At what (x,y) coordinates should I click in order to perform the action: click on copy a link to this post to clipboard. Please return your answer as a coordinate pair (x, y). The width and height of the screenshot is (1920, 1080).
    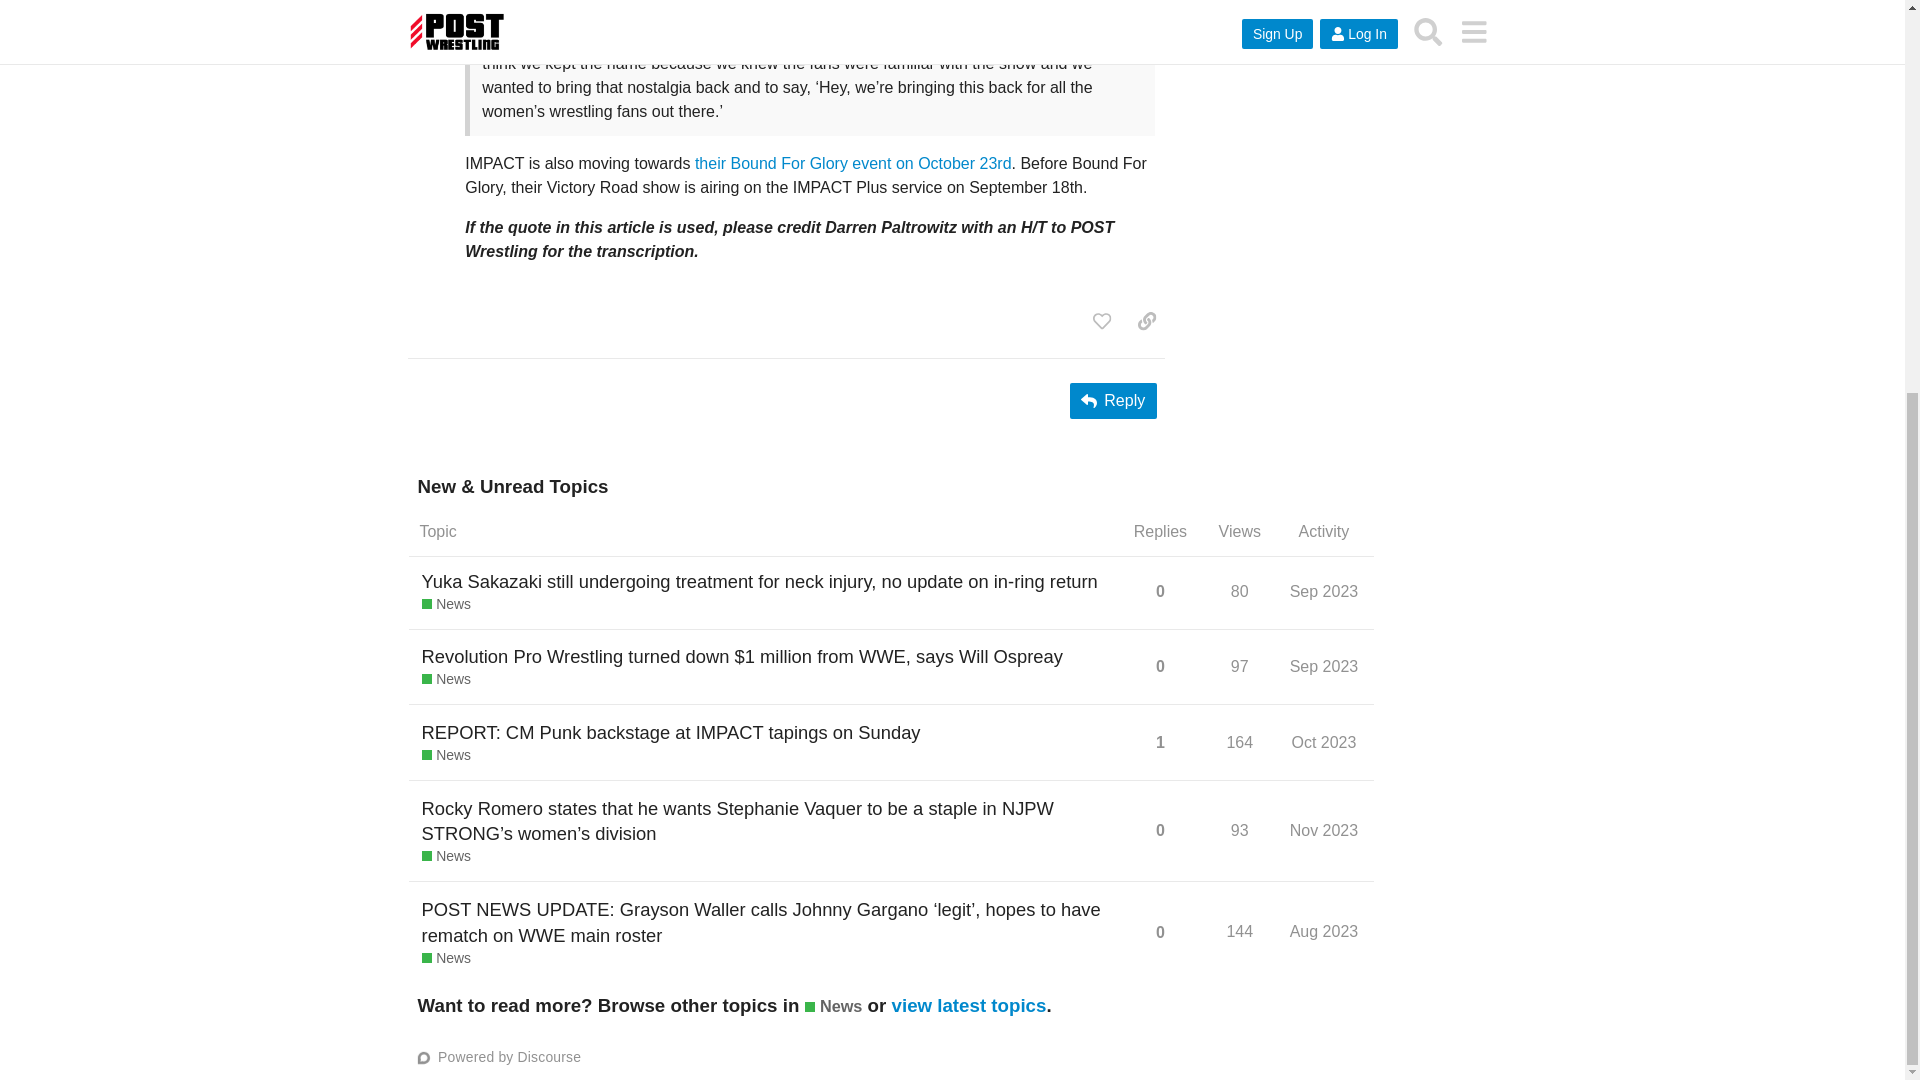
    Looking at the image, I should click on (1146, 320).